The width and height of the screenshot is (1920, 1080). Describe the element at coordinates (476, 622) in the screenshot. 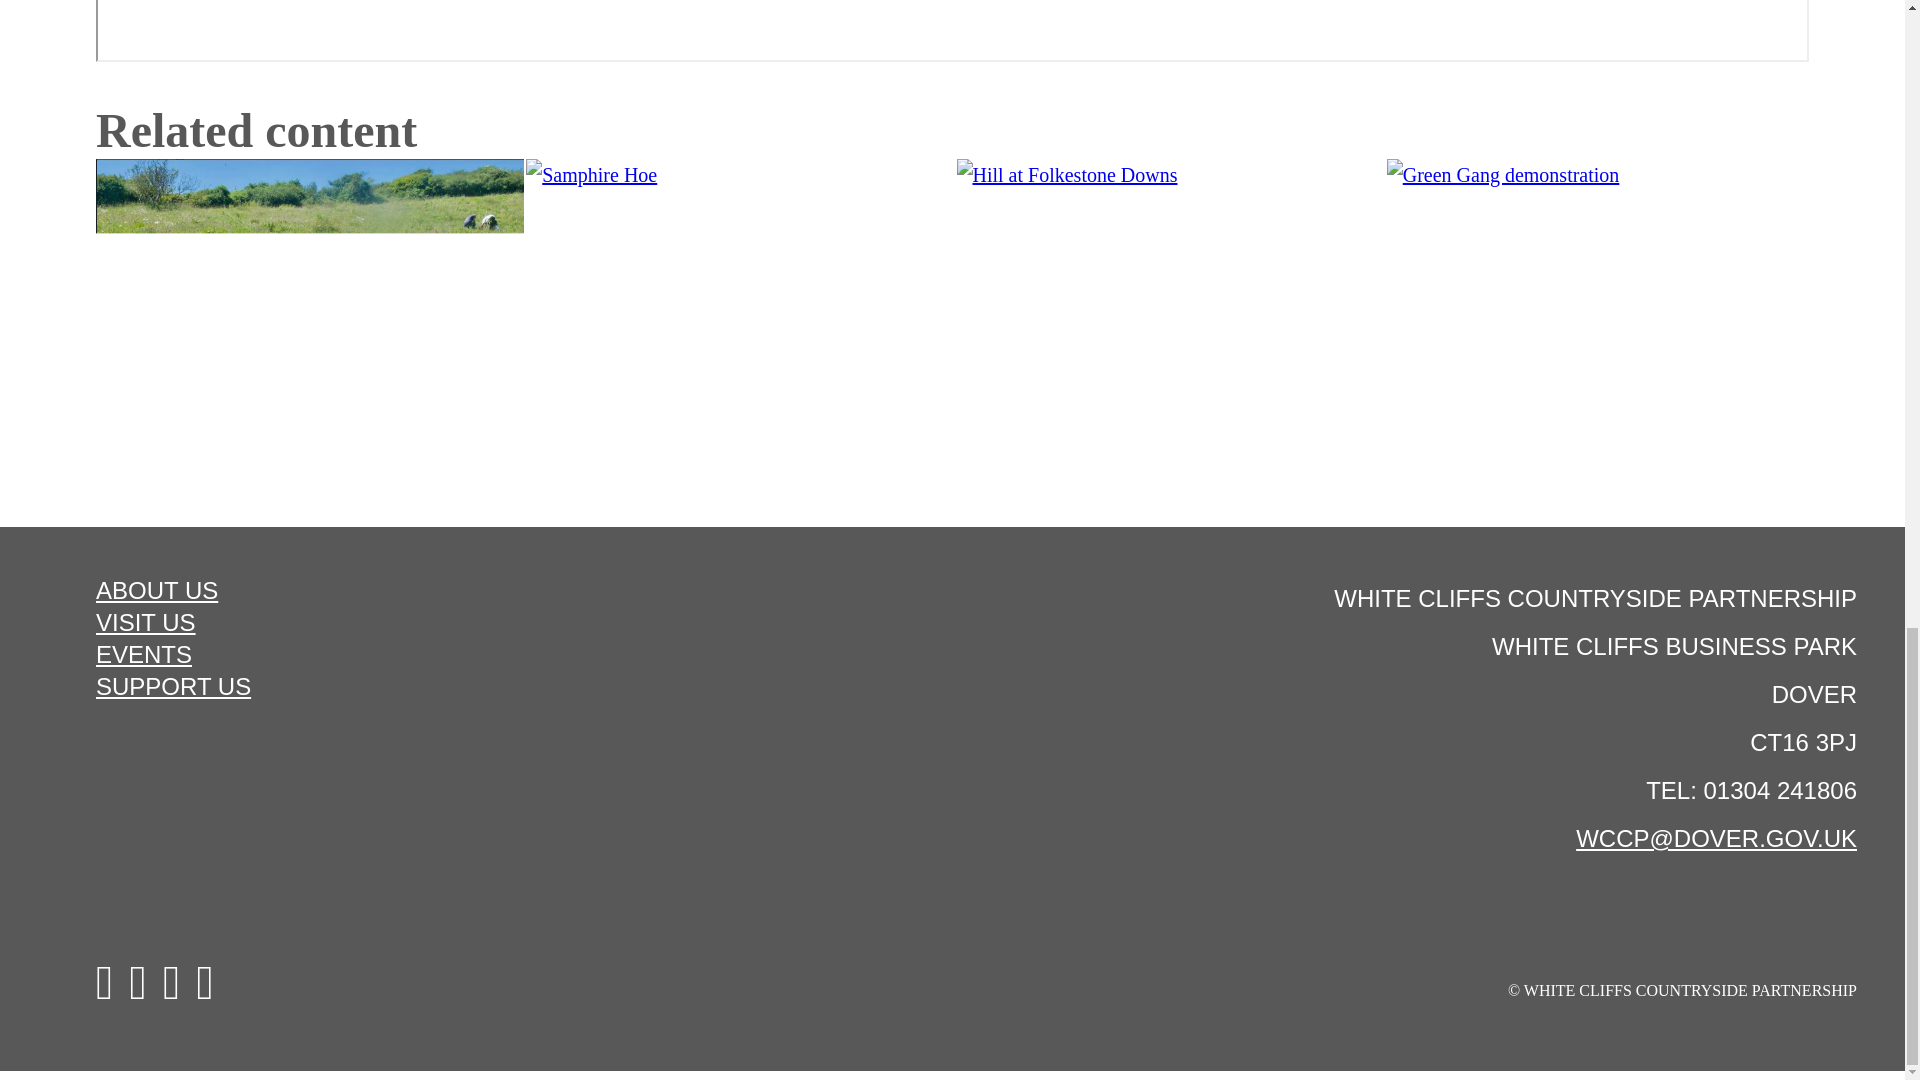

I see `VISIT US` at that location.